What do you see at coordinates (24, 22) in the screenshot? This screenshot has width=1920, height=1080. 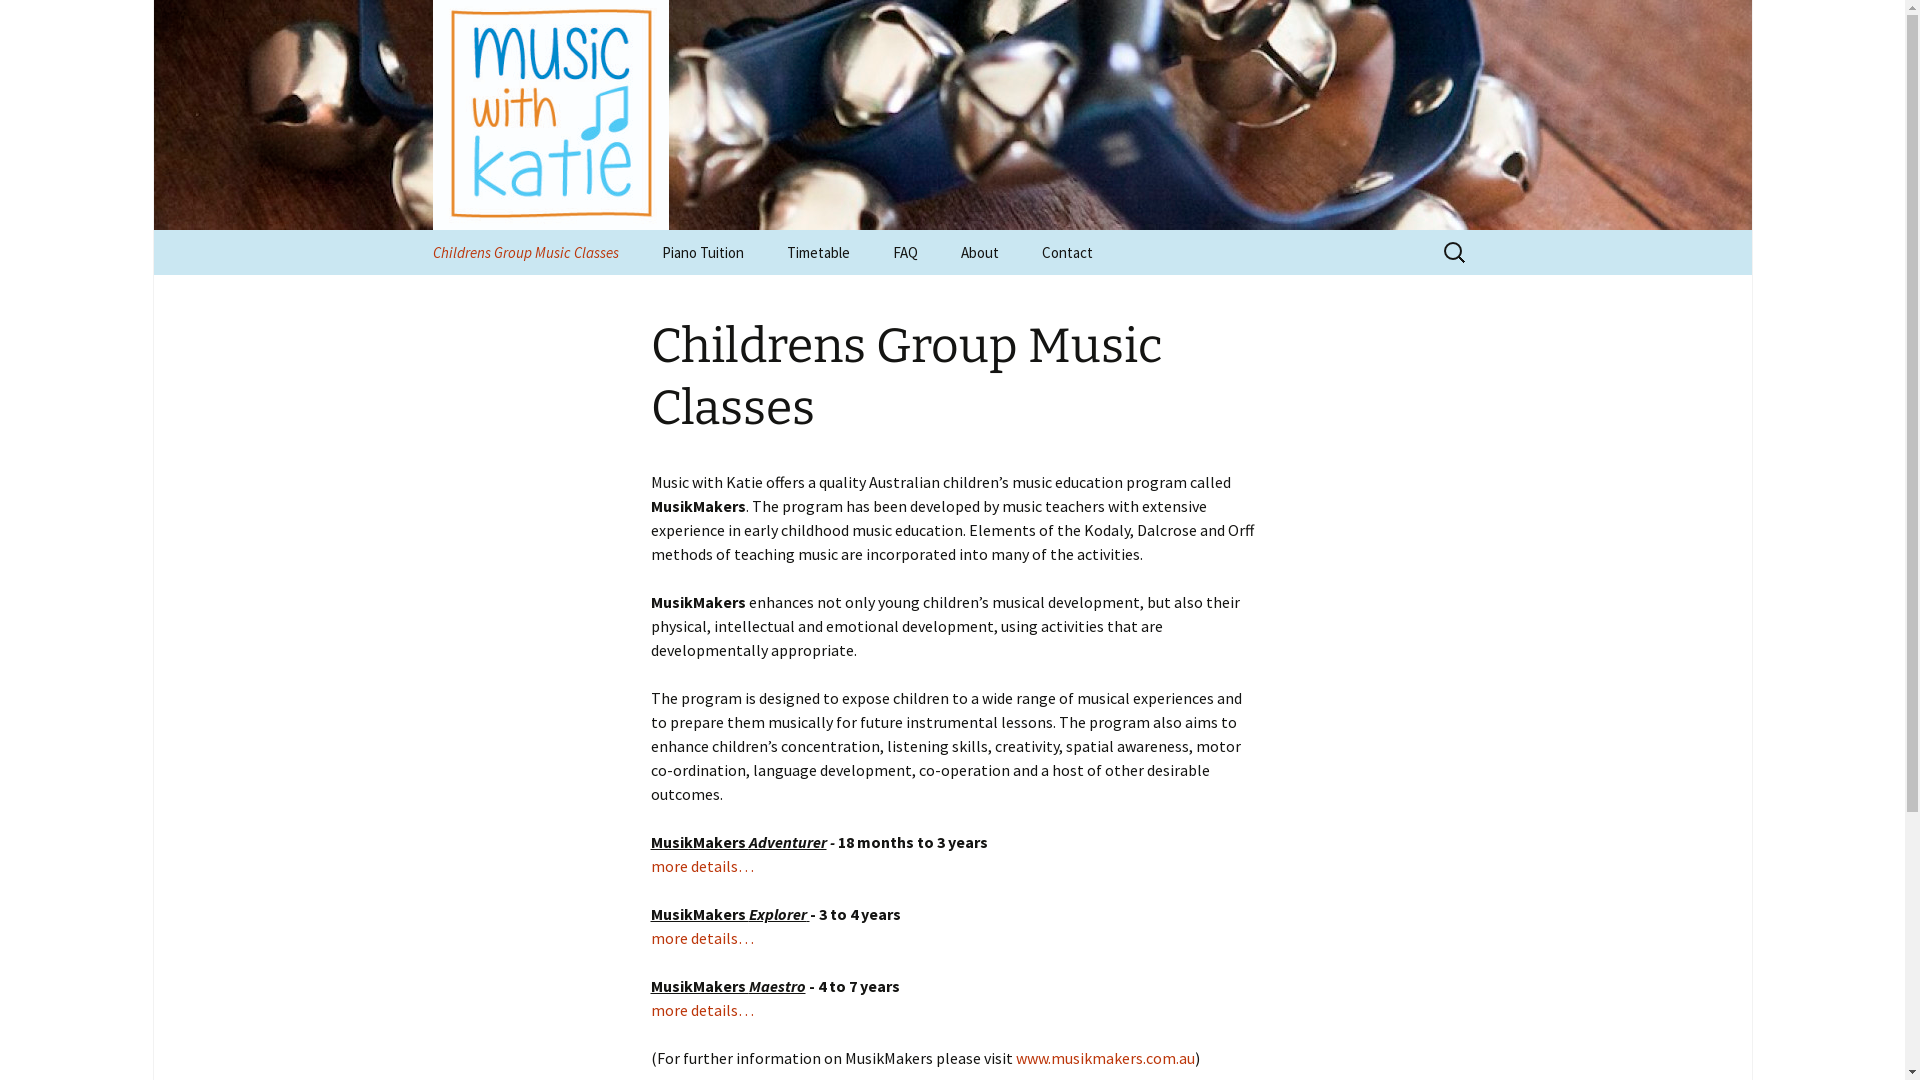 I see `Search` at bounding box center [24, 22].